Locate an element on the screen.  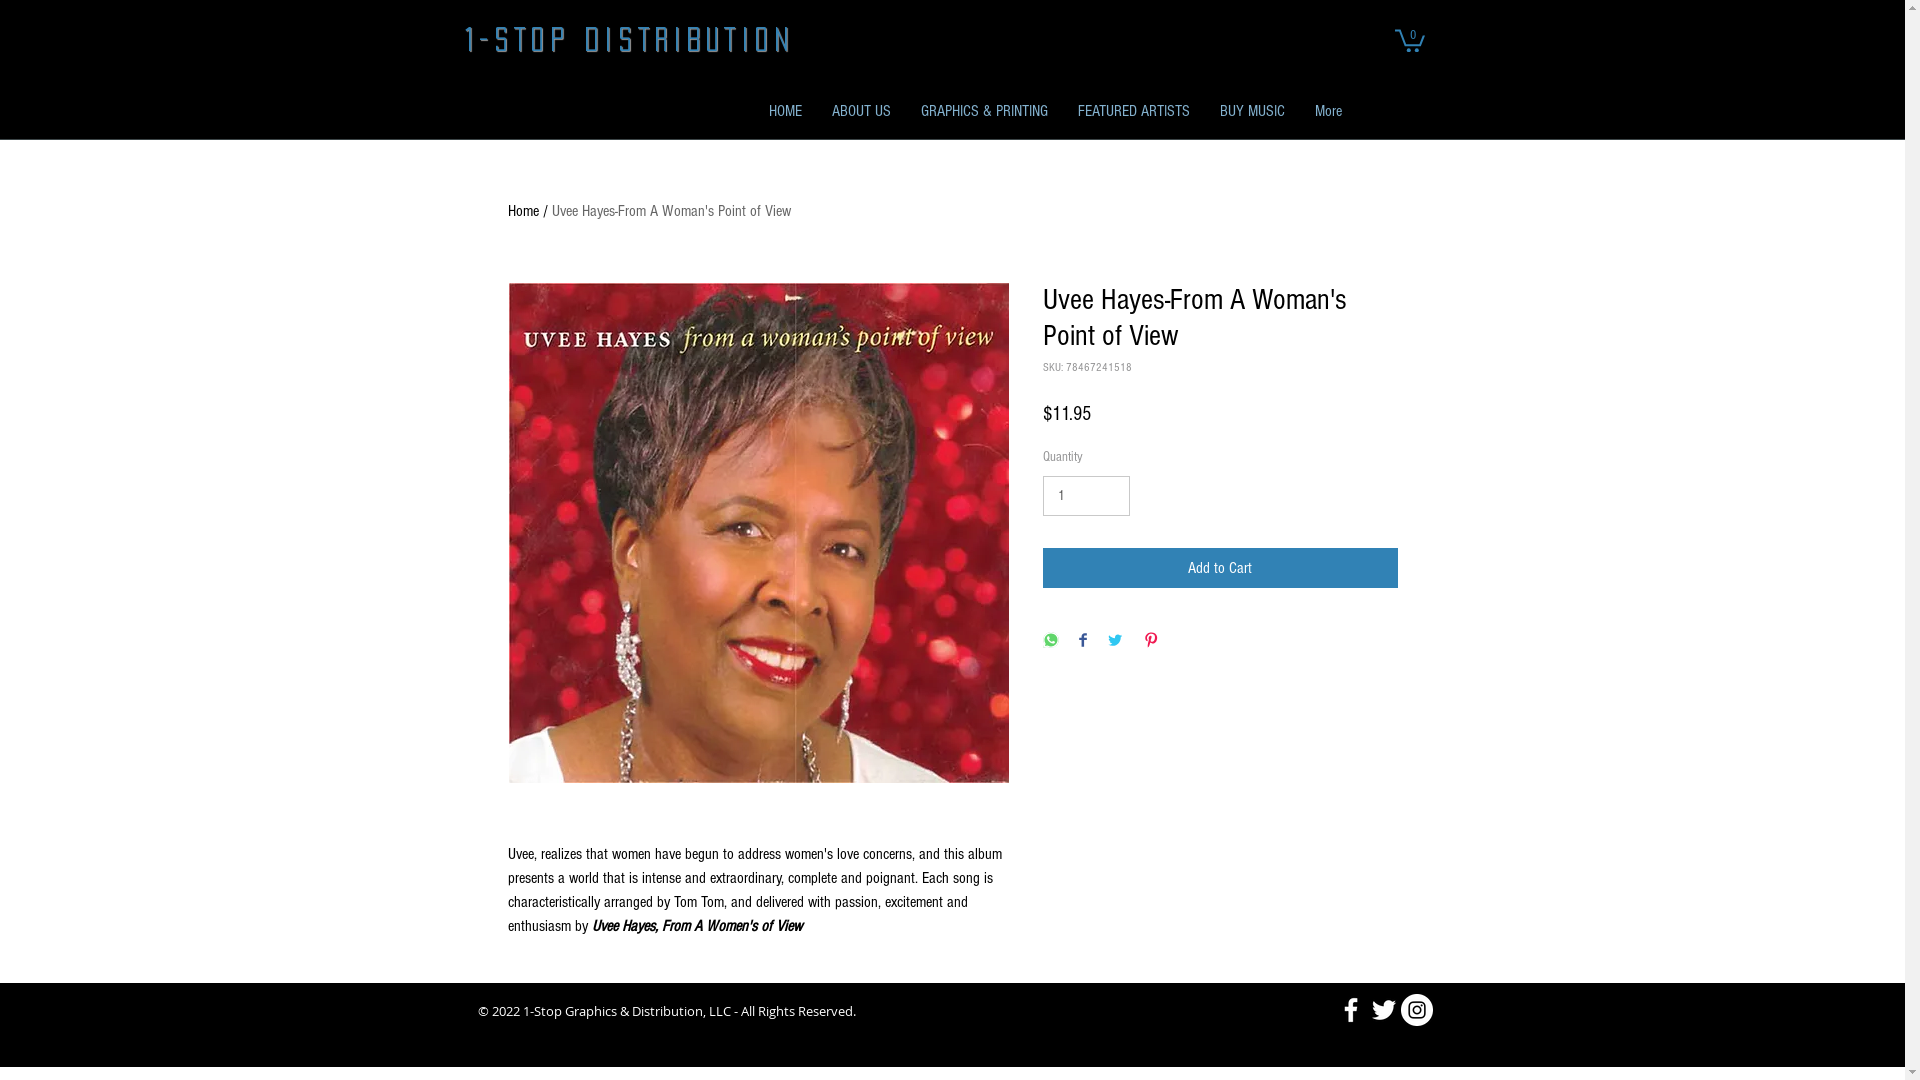
ABOUT US is located at coordinates (860, 112).